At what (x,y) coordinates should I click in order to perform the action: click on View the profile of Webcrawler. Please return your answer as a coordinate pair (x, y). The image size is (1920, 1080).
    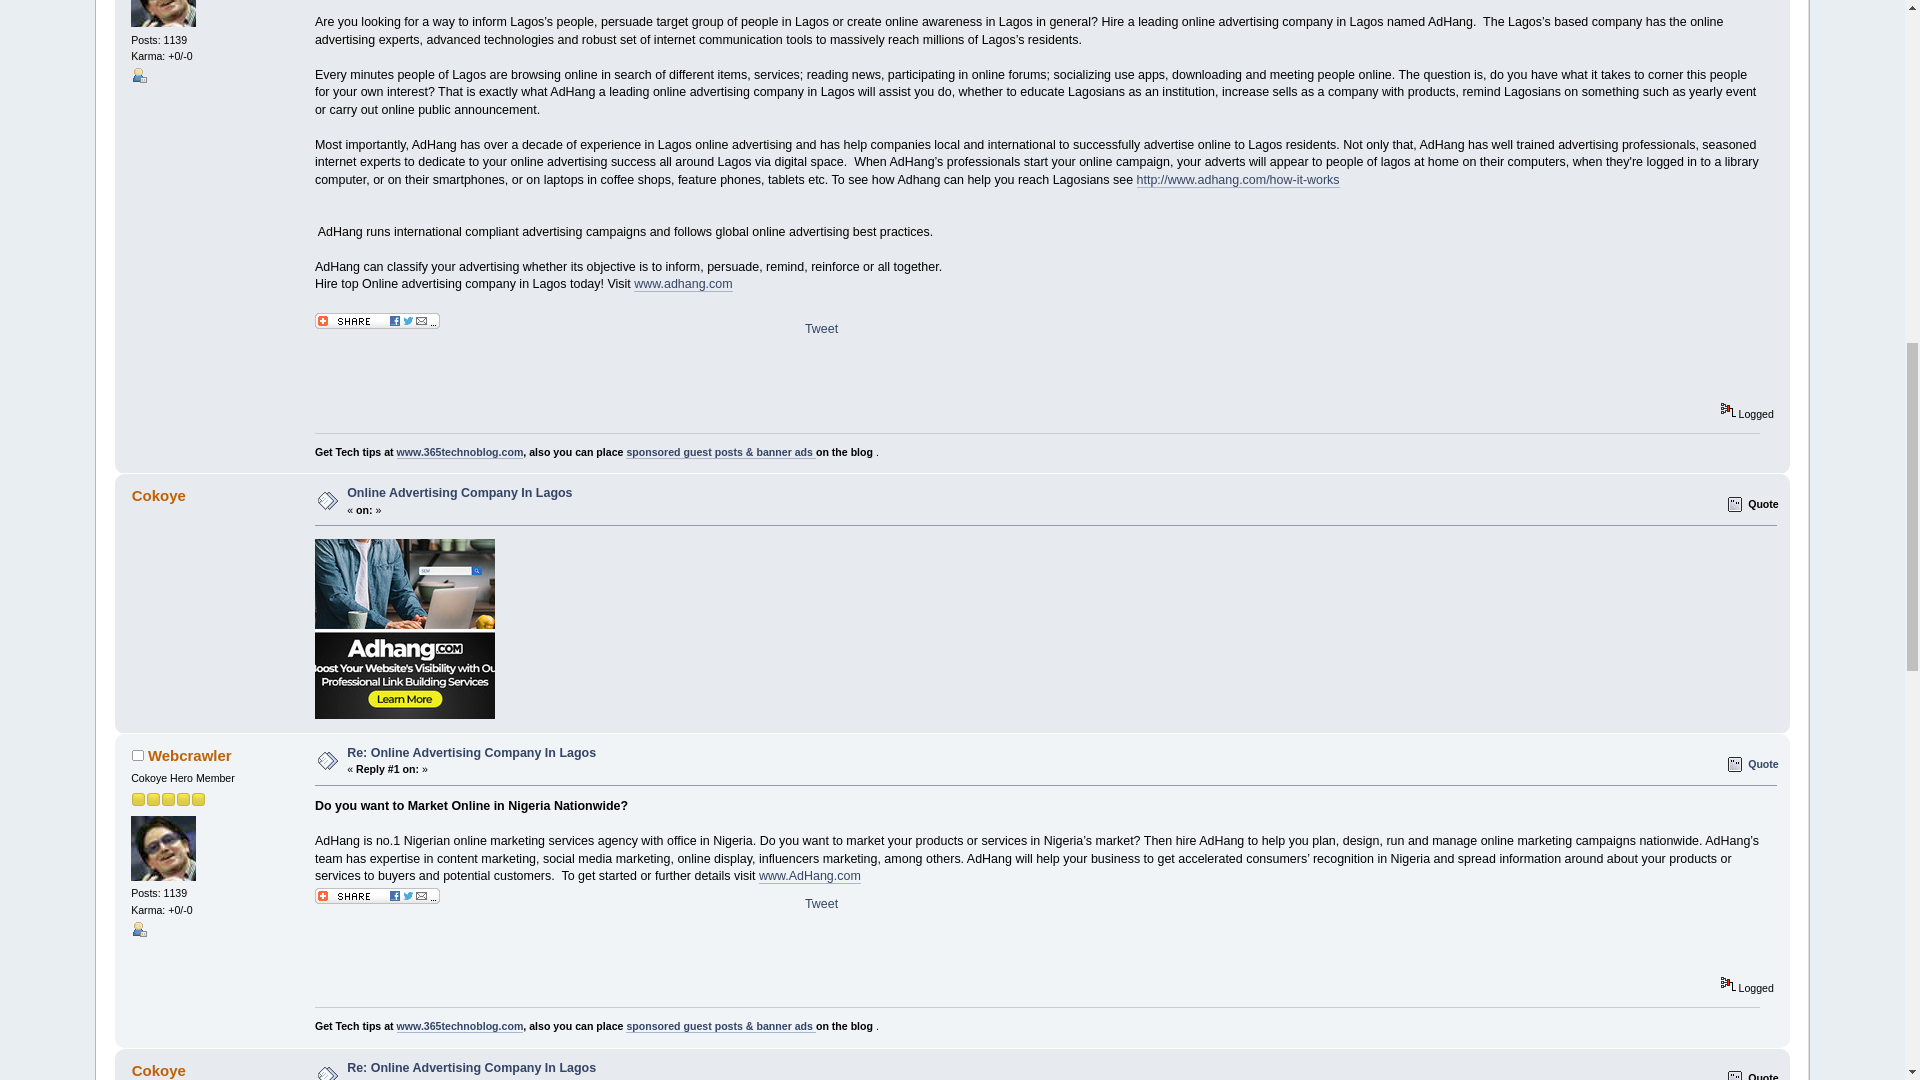
    Looking at the image, I should click on (190, 755).